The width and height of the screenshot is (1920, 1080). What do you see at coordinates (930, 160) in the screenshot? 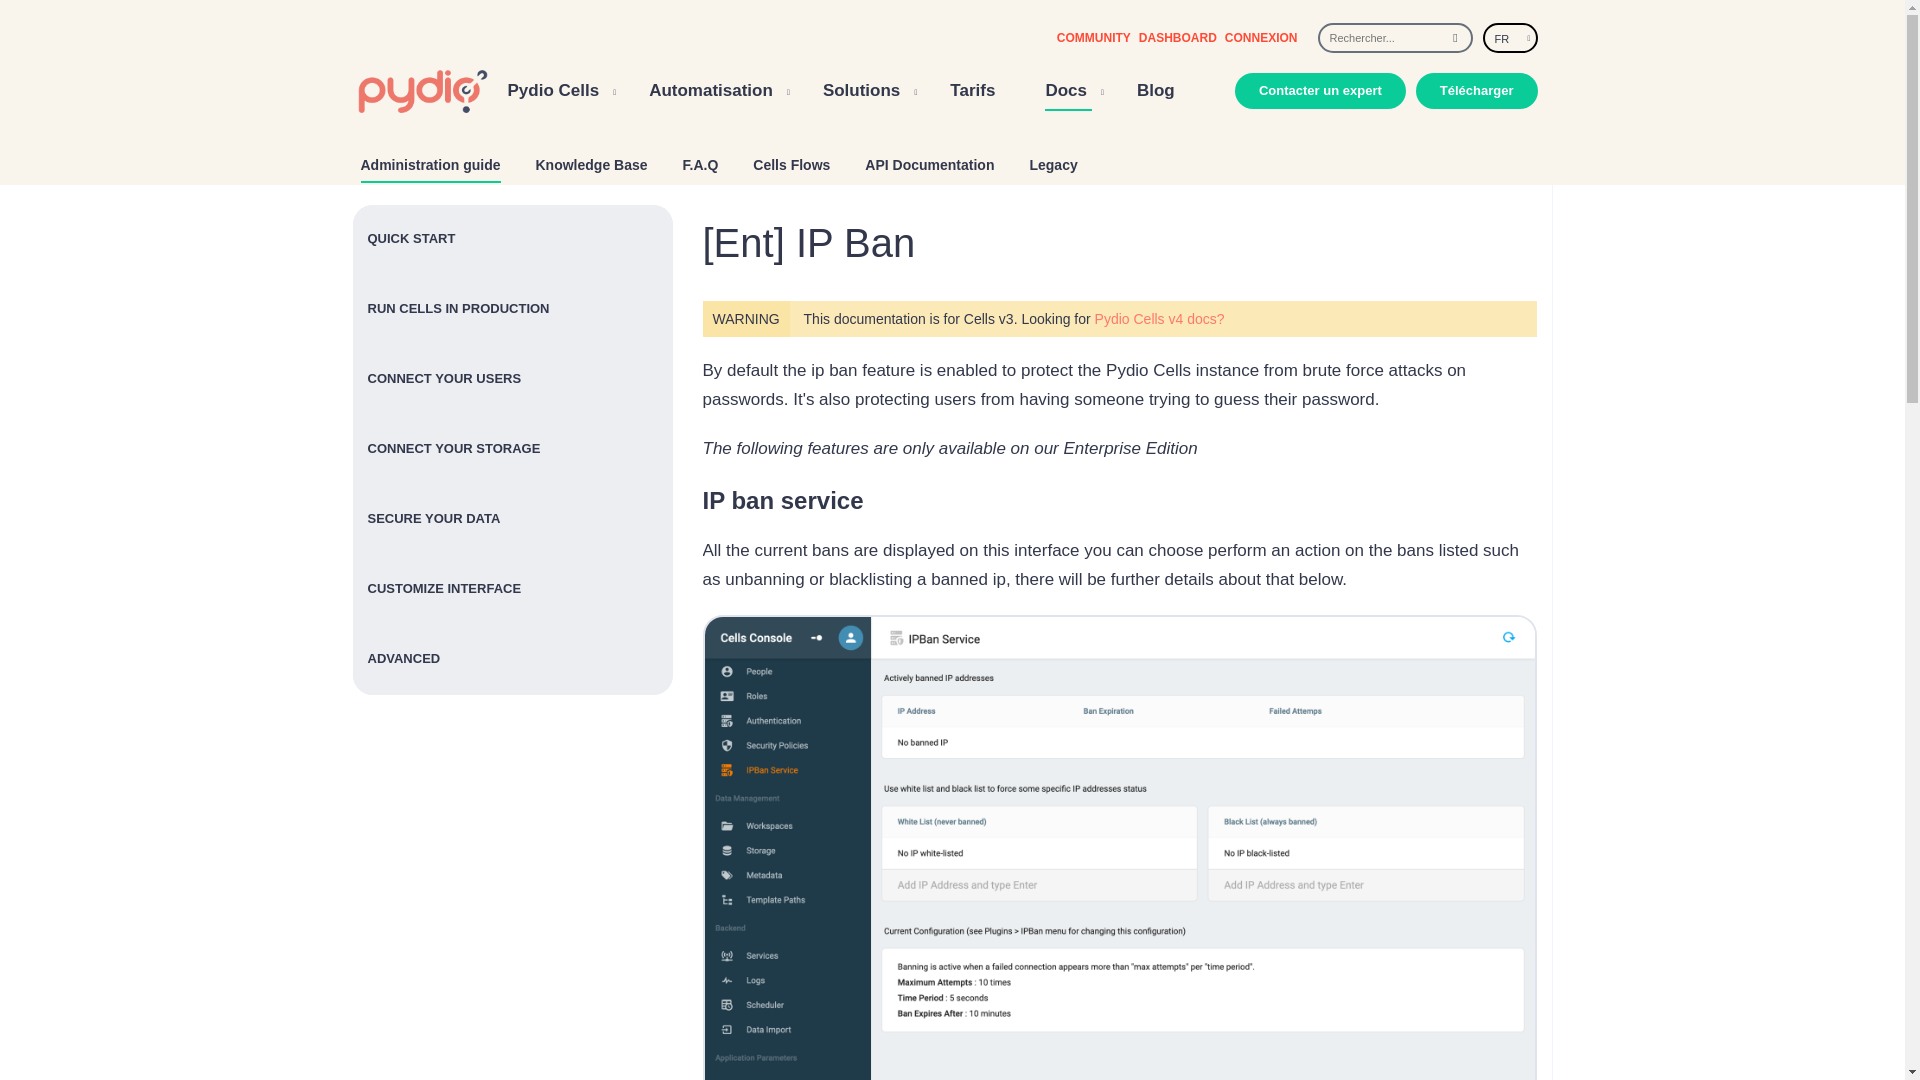
I see `API Documentation` at bounding box center [930, 160].